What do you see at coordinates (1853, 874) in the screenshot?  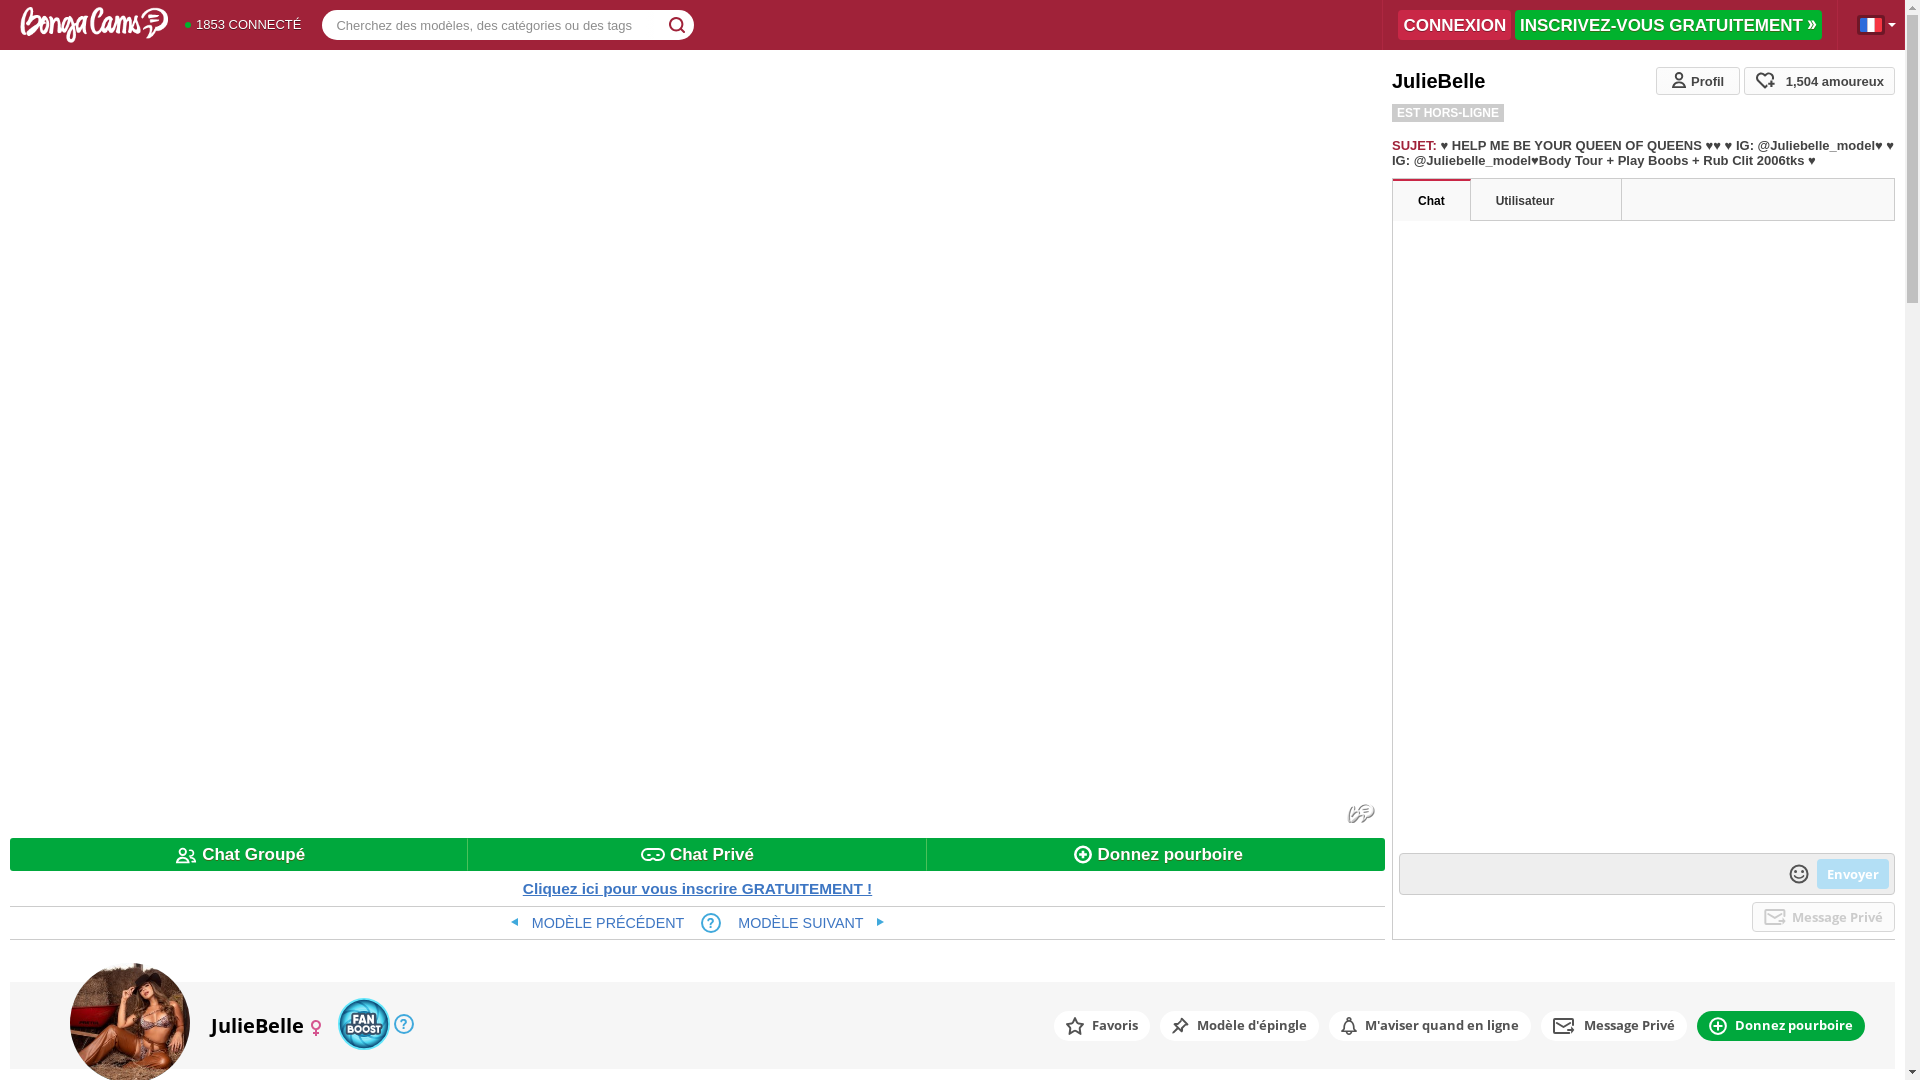 I see `Envoyer` at bounding box center [1853, 874].